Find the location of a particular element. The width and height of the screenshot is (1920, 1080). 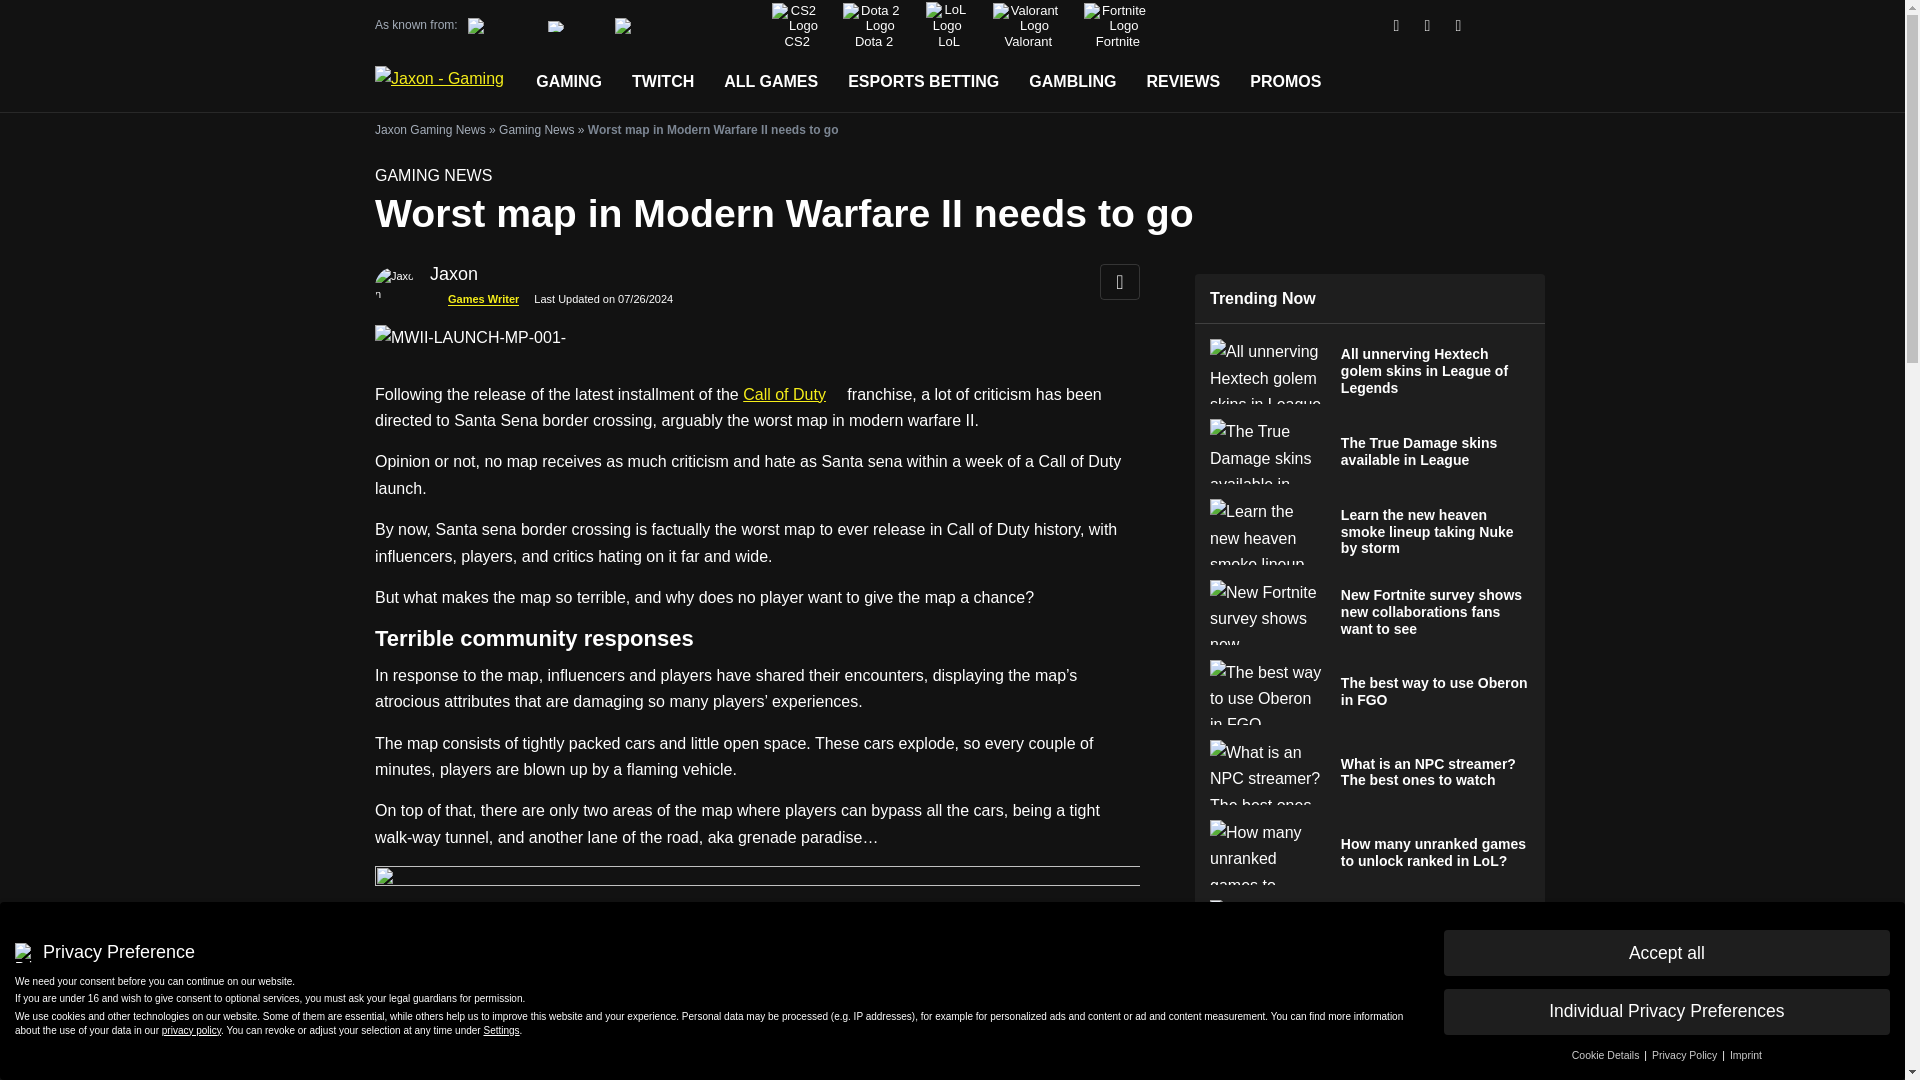

TikTok is located at coordinates (1458, 26).